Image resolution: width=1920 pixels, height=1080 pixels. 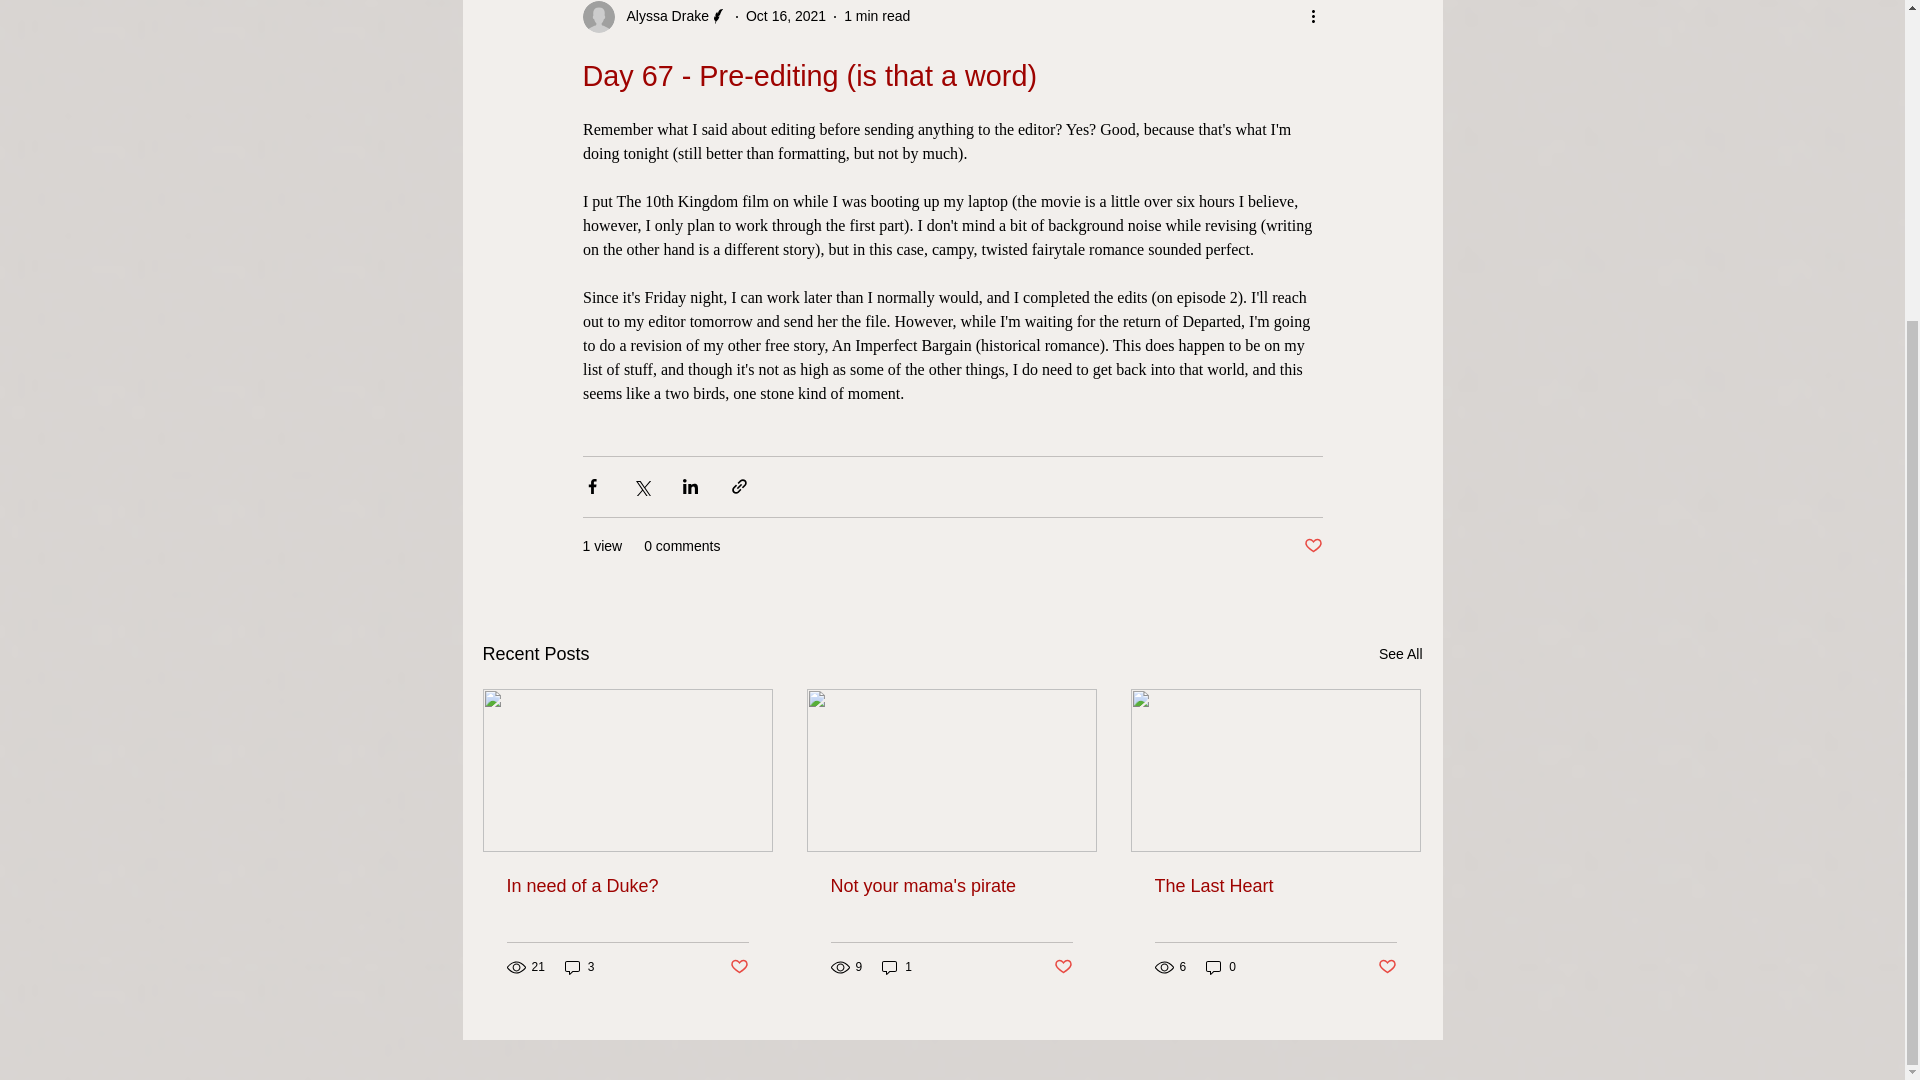 What do you see at coordinates (738, 967) in the screenshot?
I see `Post not marked as liked` at bounding box center [738, 967].